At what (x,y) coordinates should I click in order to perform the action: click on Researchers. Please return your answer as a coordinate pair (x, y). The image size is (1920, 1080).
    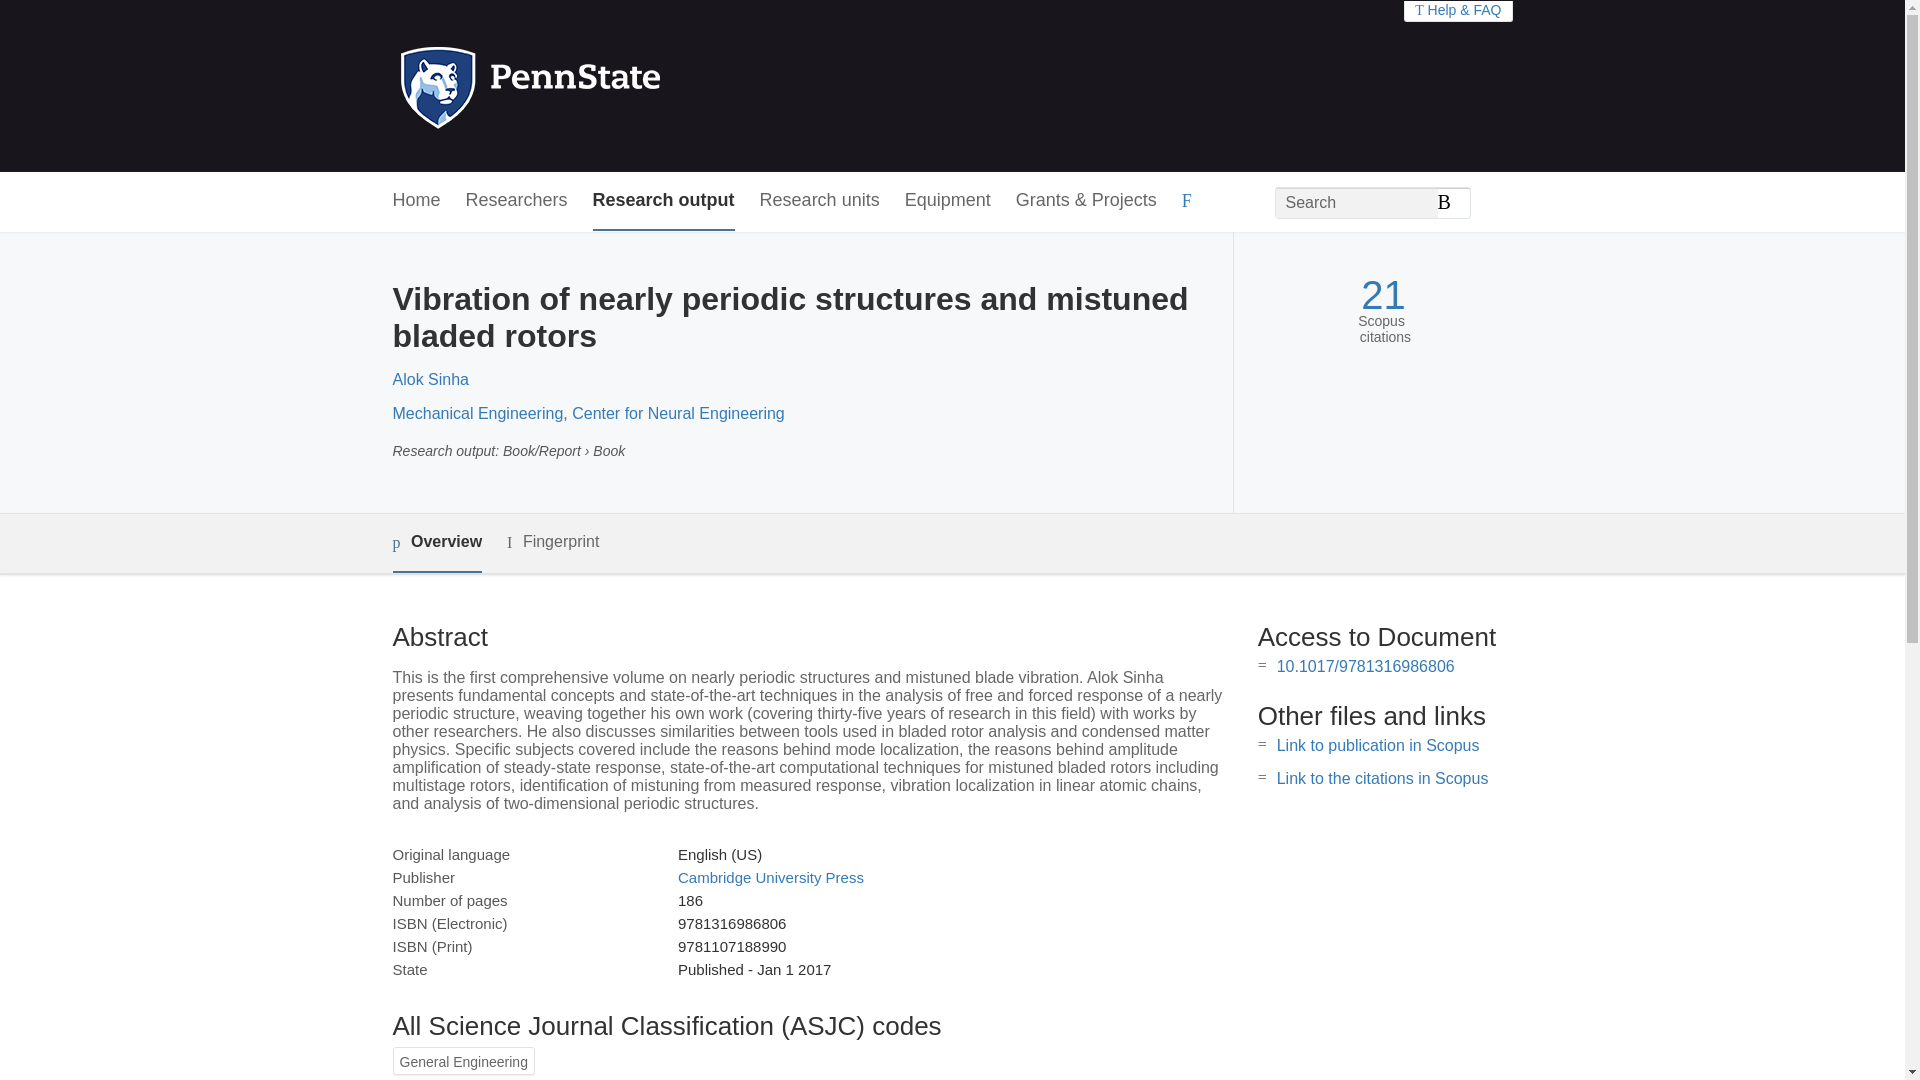
    Looking at the image, I should click on (517, 201).